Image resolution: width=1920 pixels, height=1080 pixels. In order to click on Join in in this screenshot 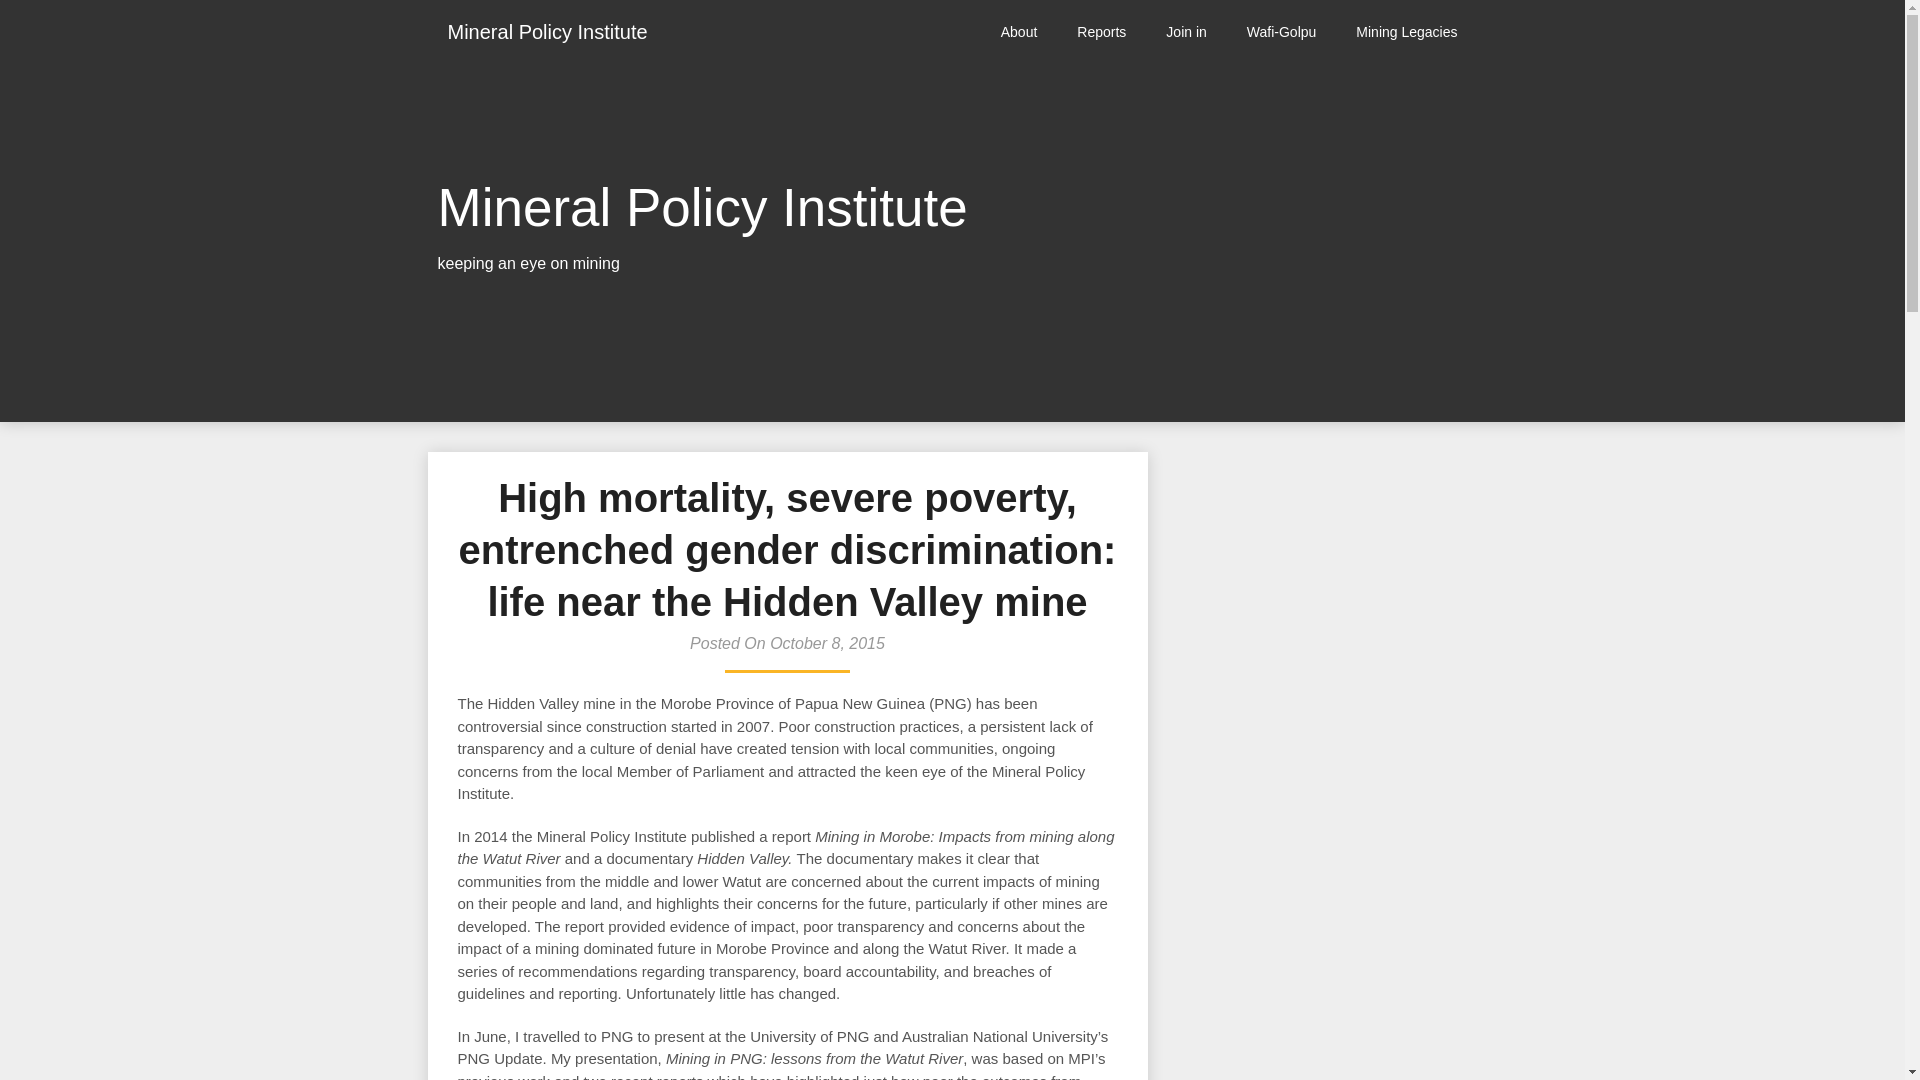, I will do `click(1186, 32)`.